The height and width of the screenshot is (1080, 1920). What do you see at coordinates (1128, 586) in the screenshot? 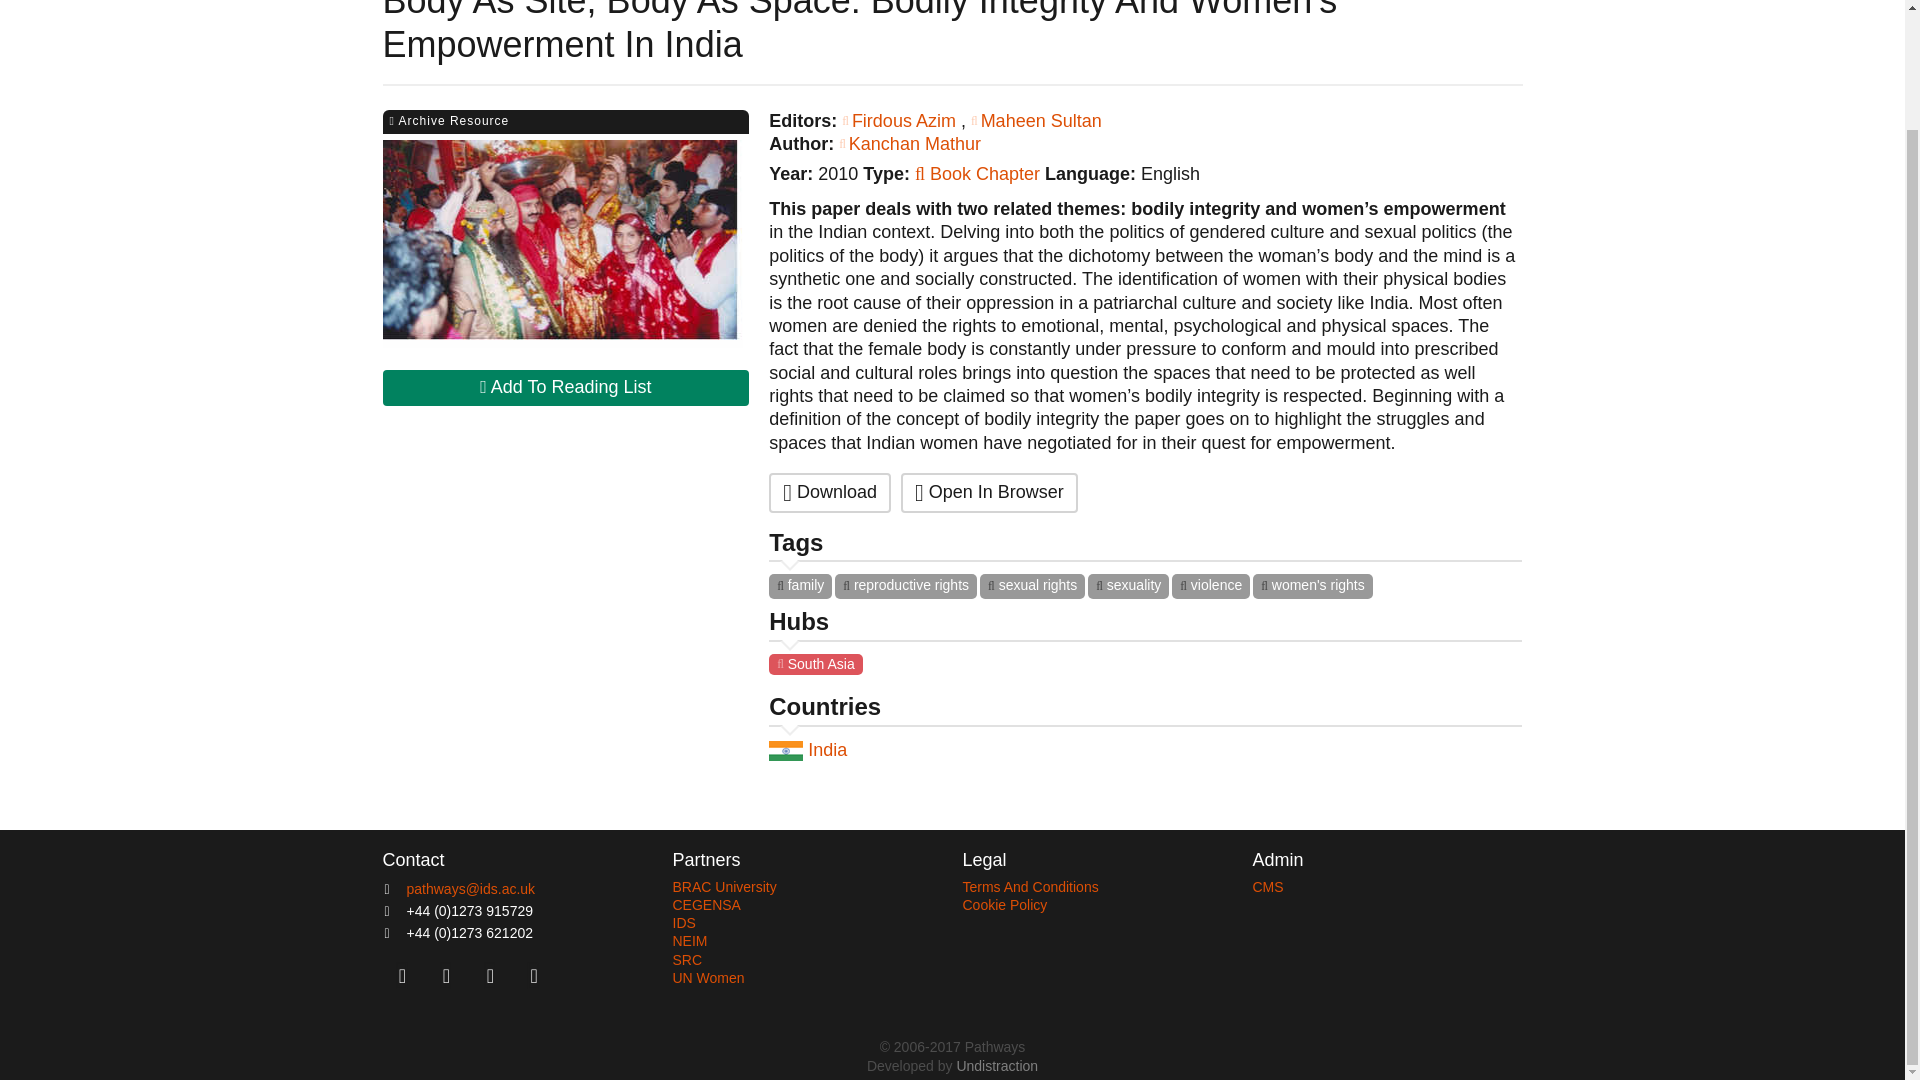
I see `sexuality` at bounding box center [1128, 586].